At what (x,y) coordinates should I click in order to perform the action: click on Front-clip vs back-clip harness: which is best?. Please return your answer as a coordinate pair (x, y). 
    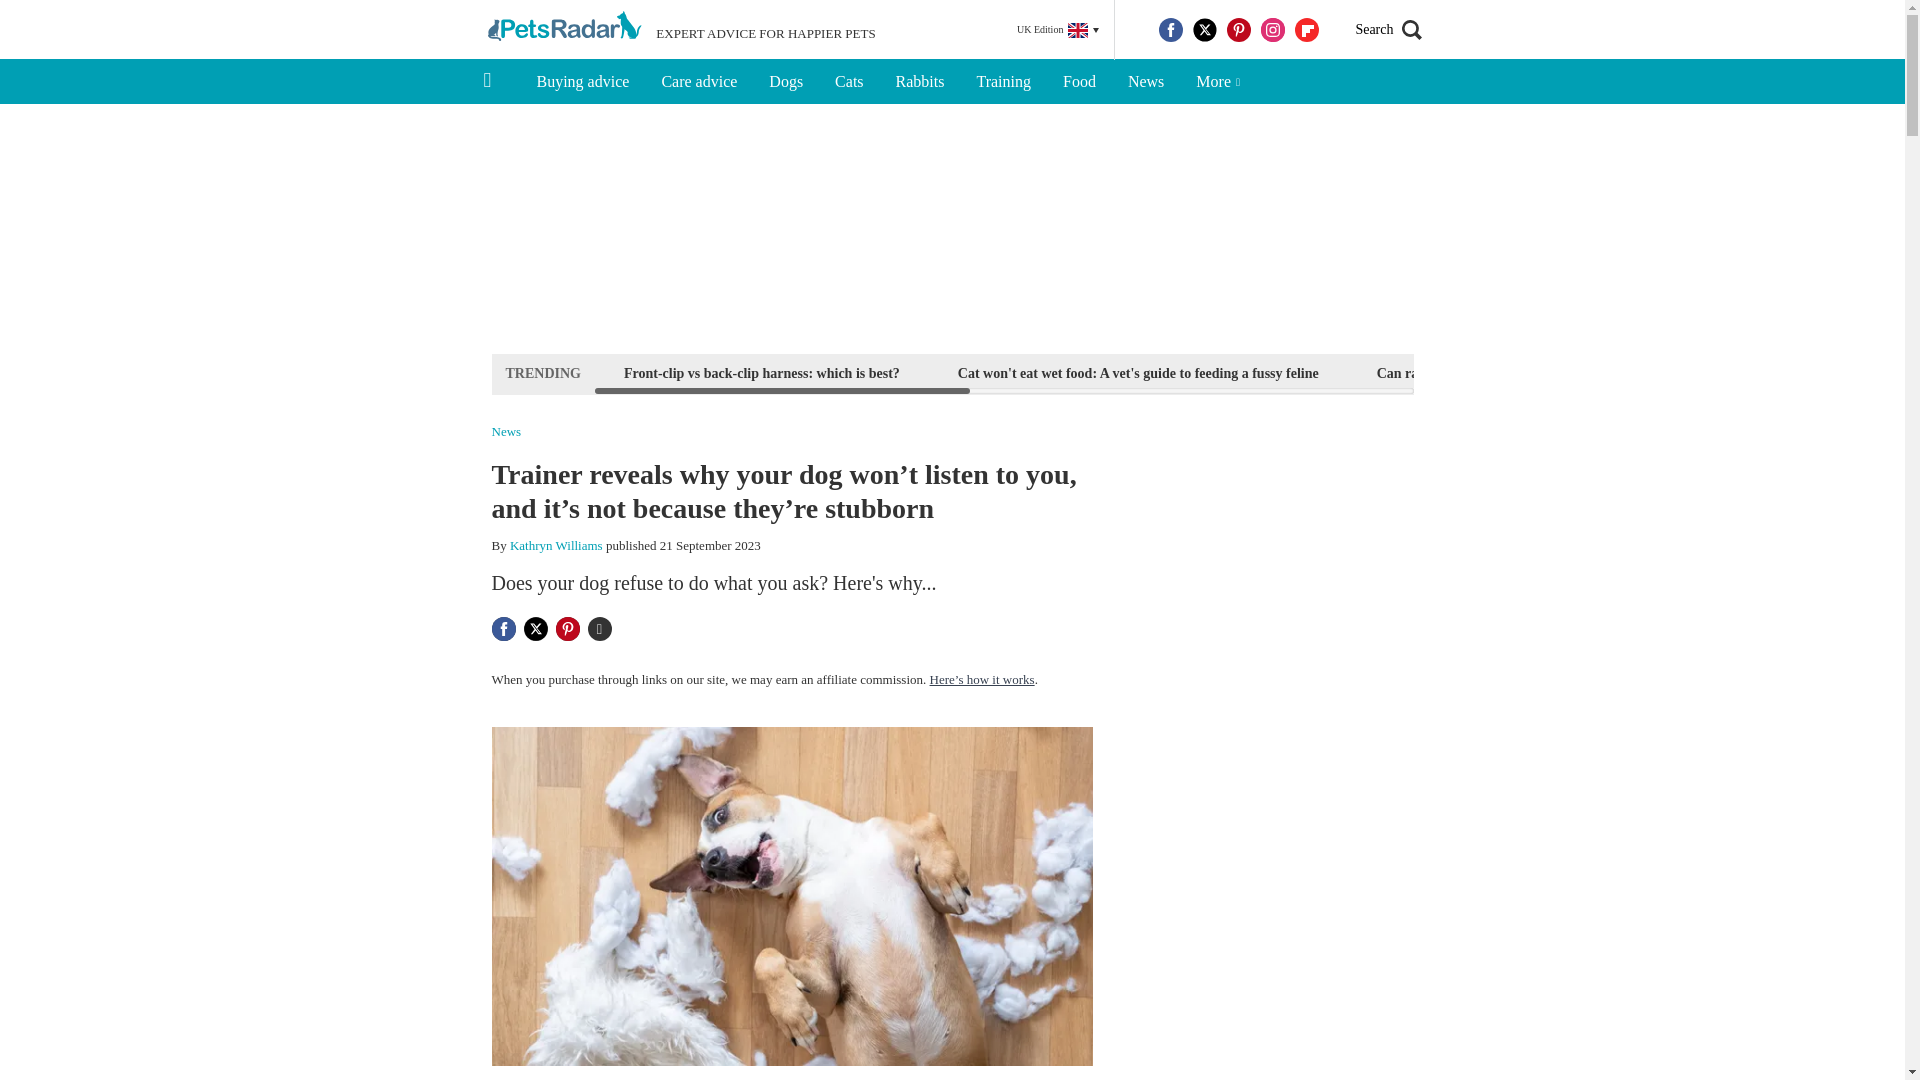
    Looking at the image, I should click on (761, 372).